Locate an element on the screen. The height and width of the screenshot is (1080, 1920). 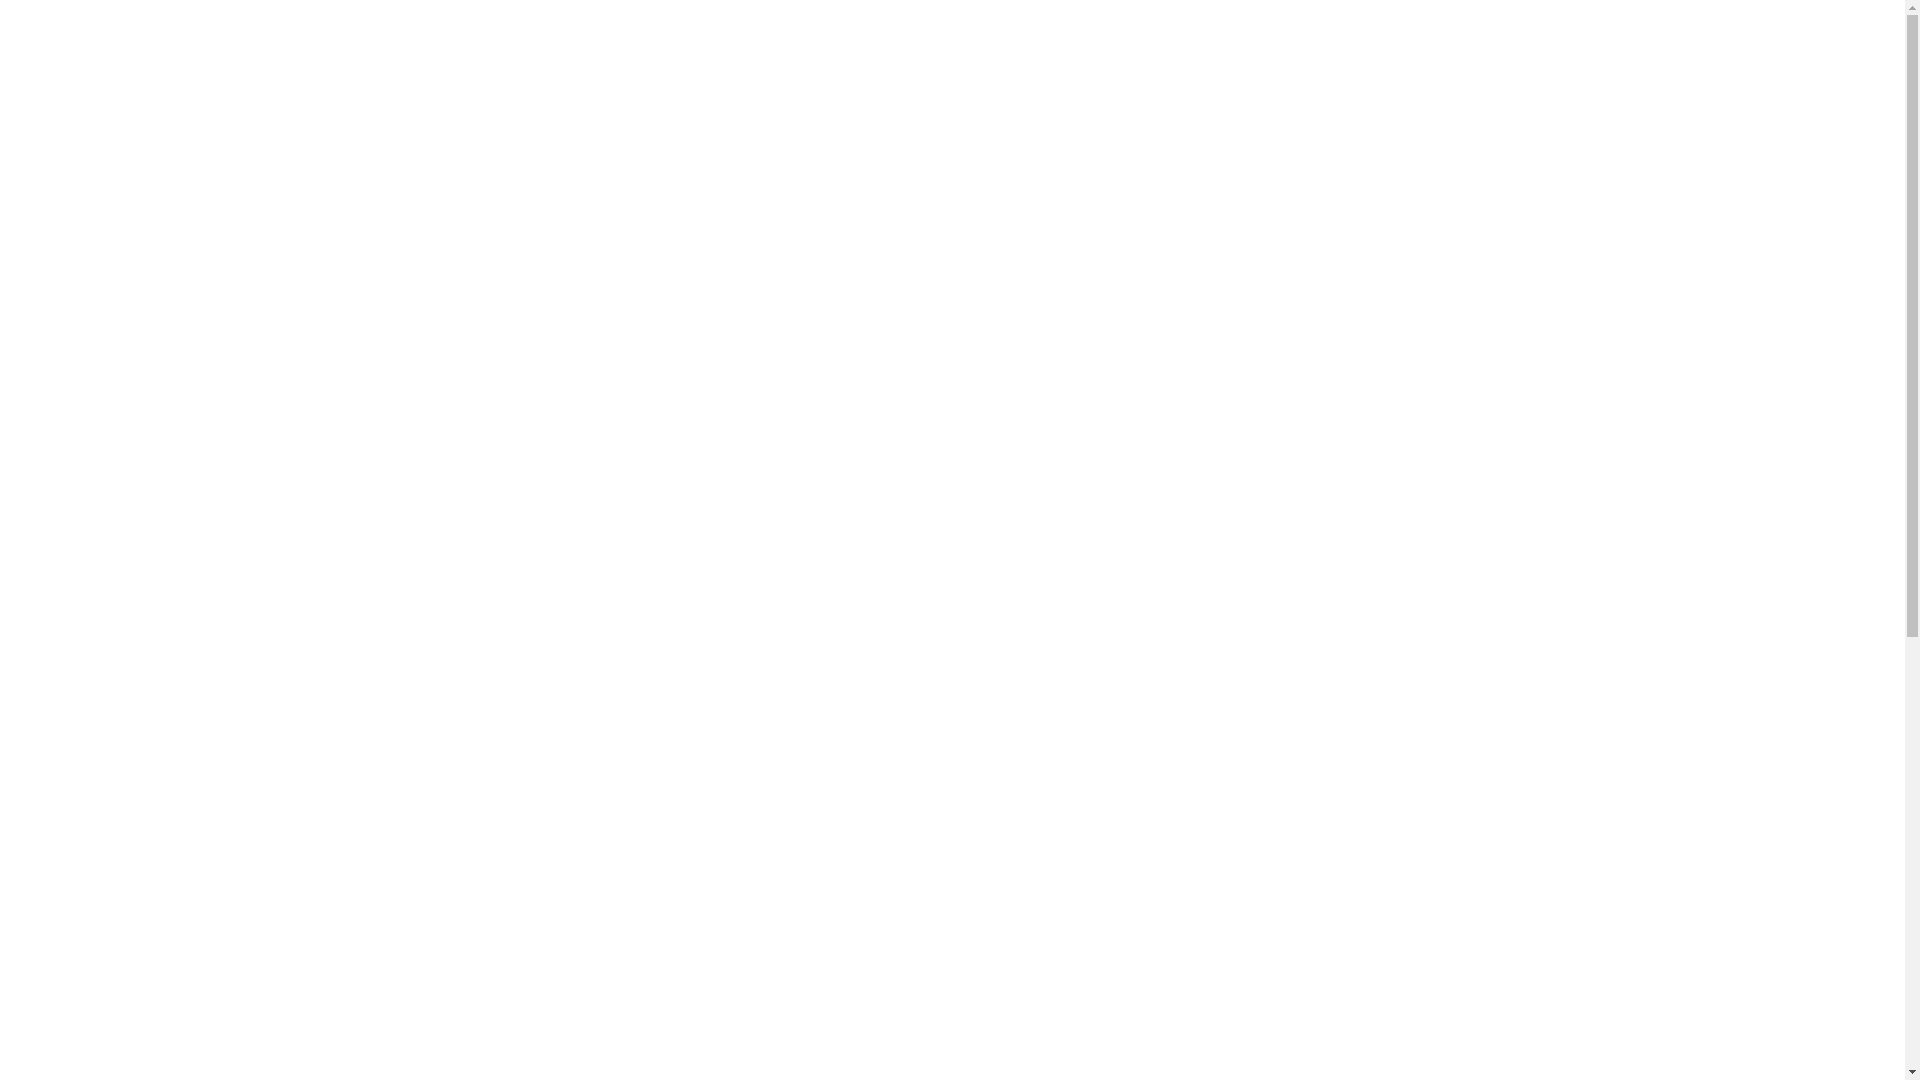
ARKANA is located at coordinates (1332, 962).